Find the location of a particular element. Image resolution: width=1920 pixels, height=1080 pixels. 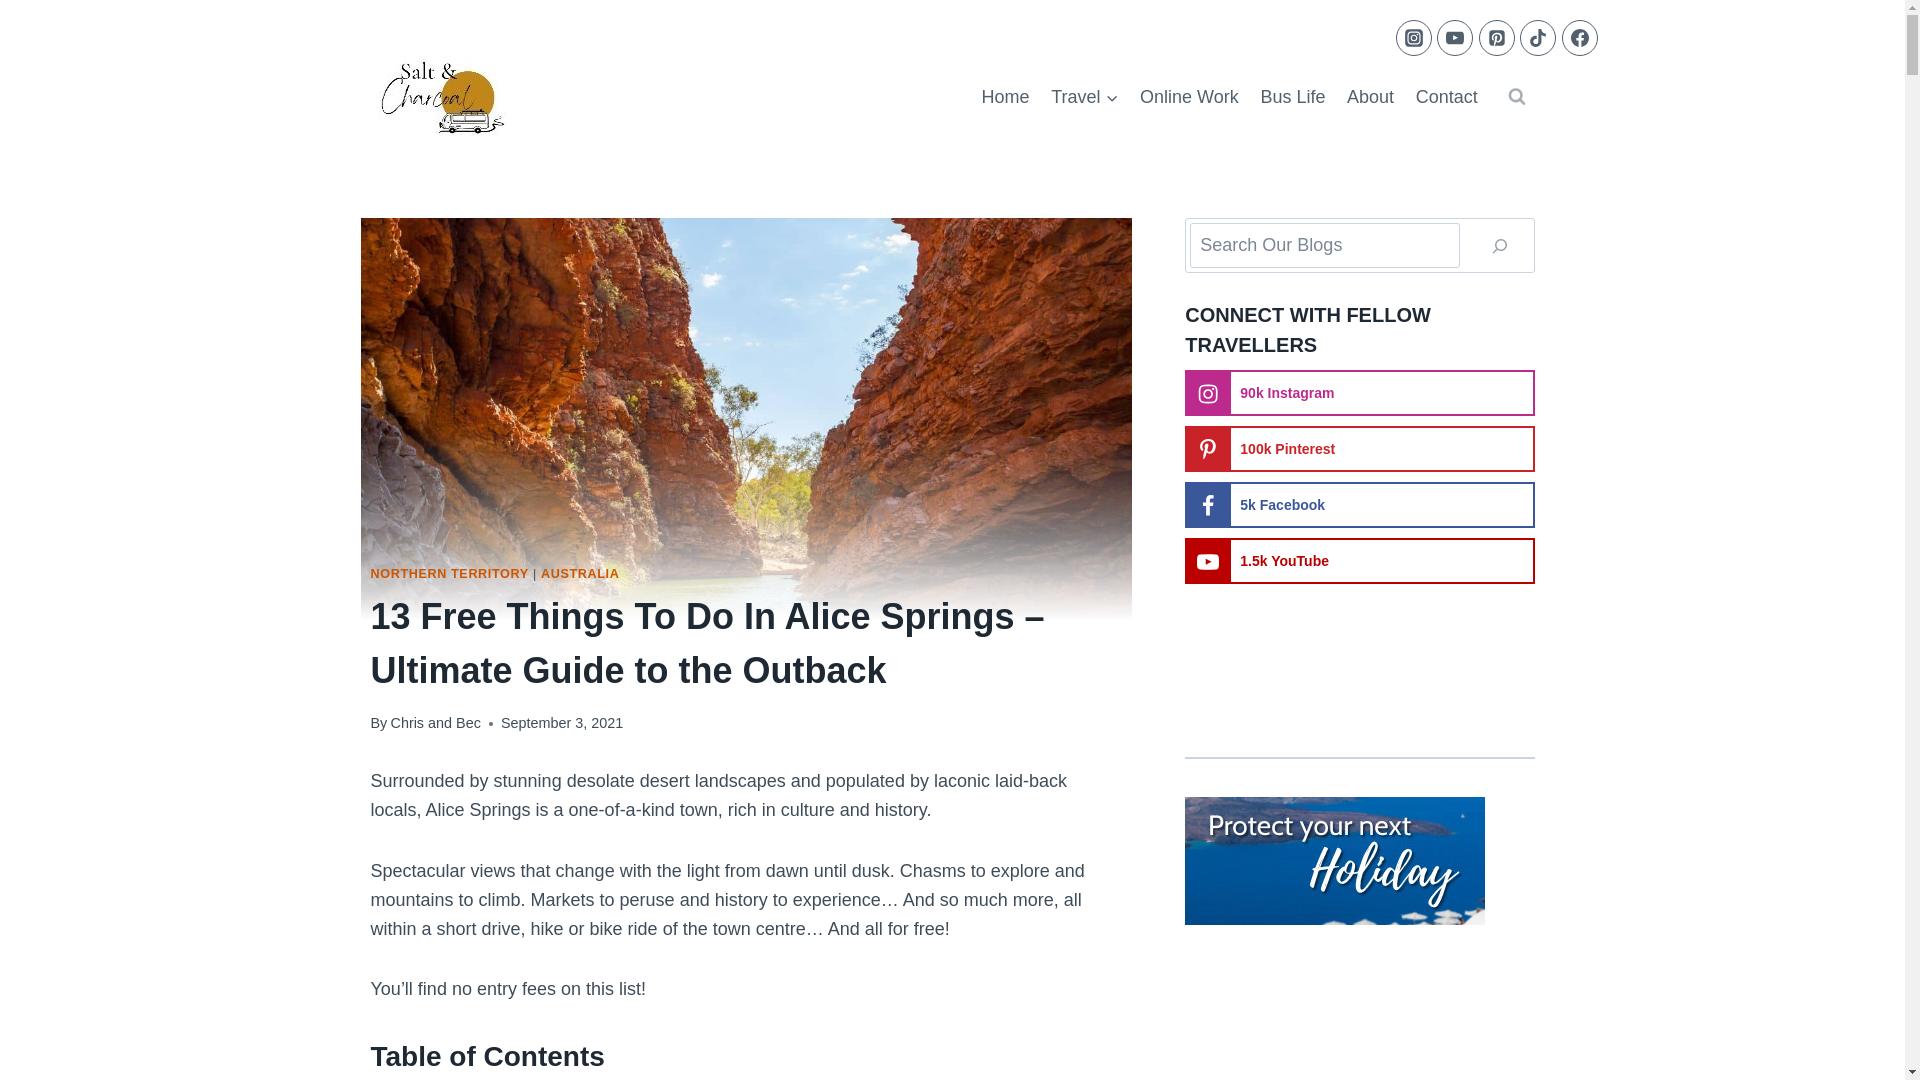

About is located at coordinates (1370, 97).